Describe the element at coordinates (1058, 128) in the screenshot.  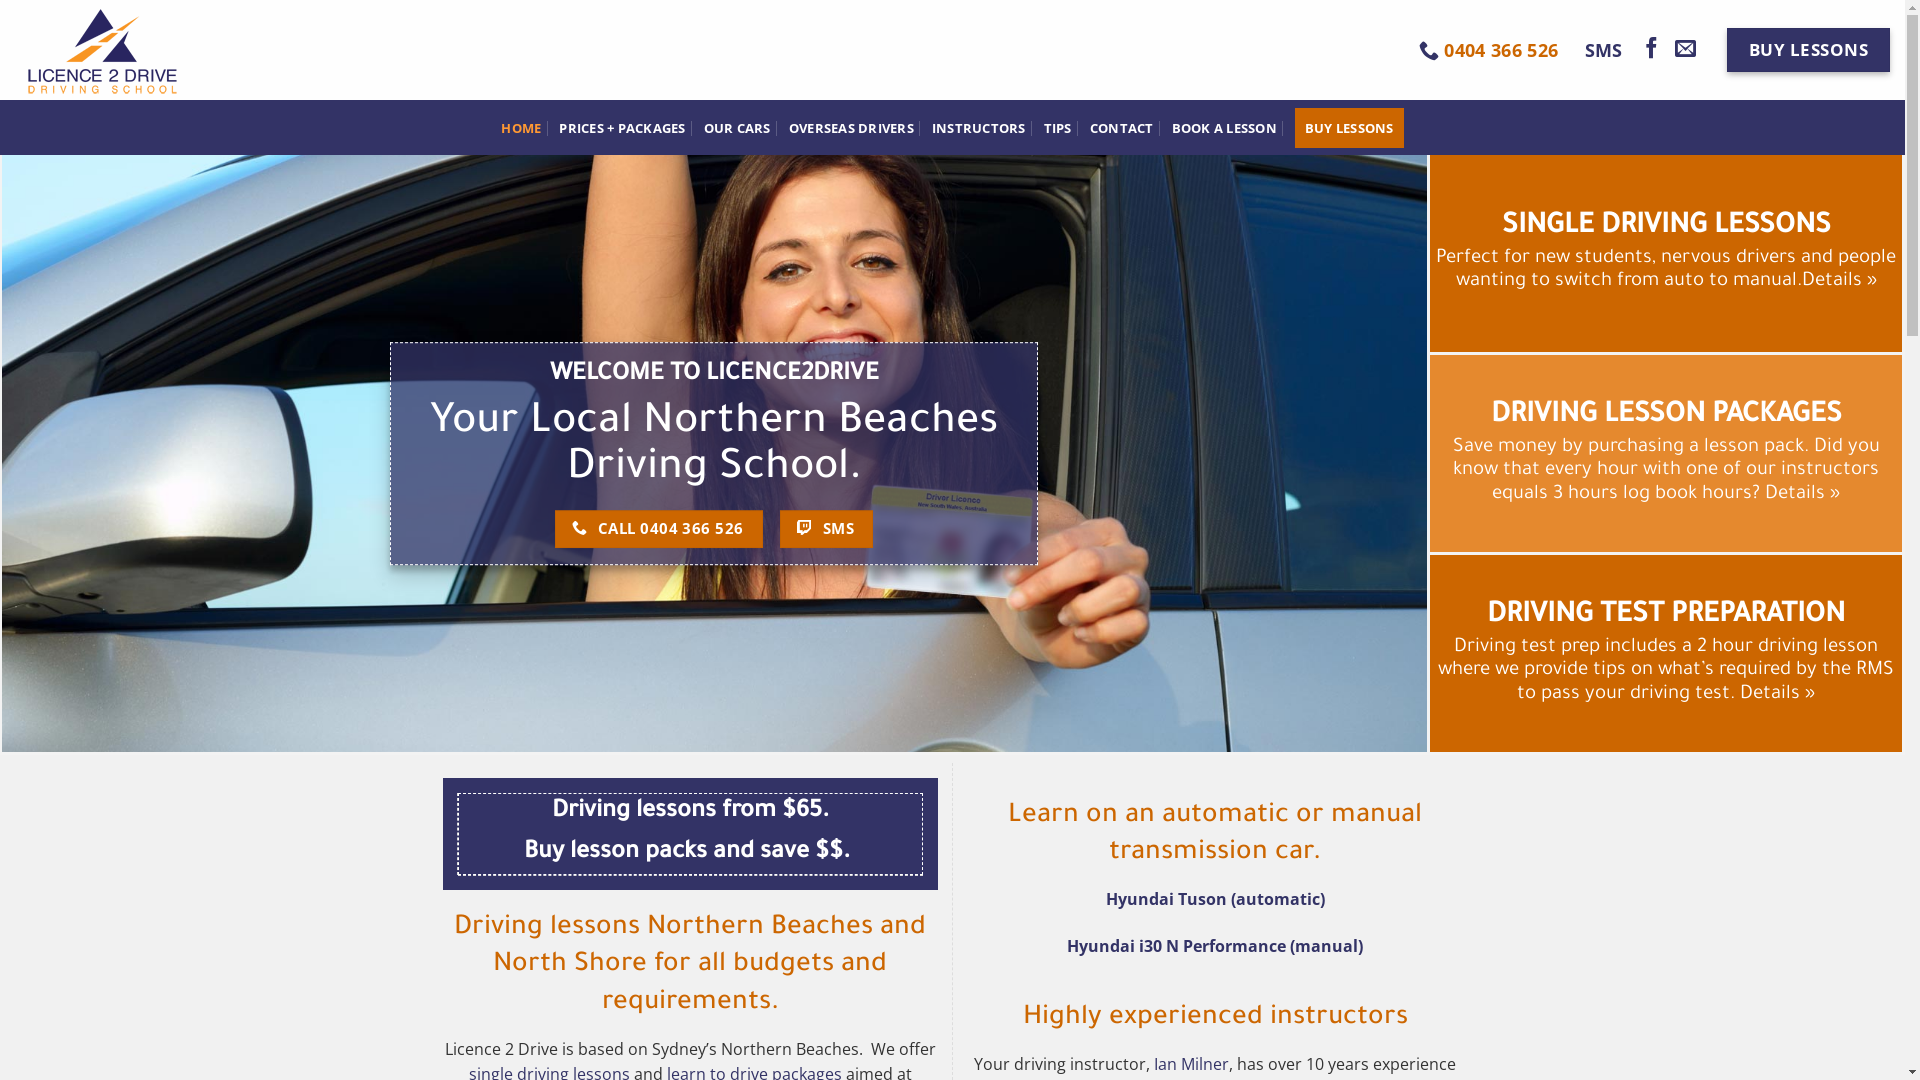
I see `TIPS` at that location.